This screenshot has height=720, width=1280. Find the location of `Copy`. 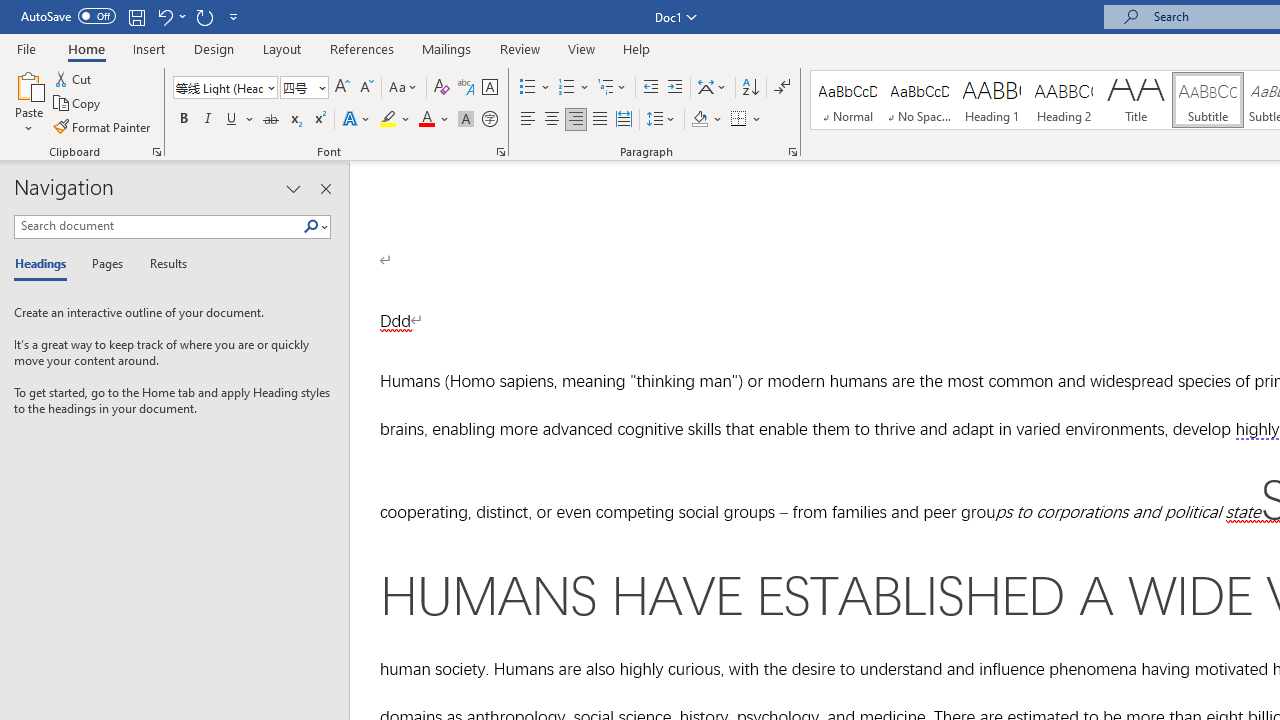

Copy is located at coordinates (78, 104).